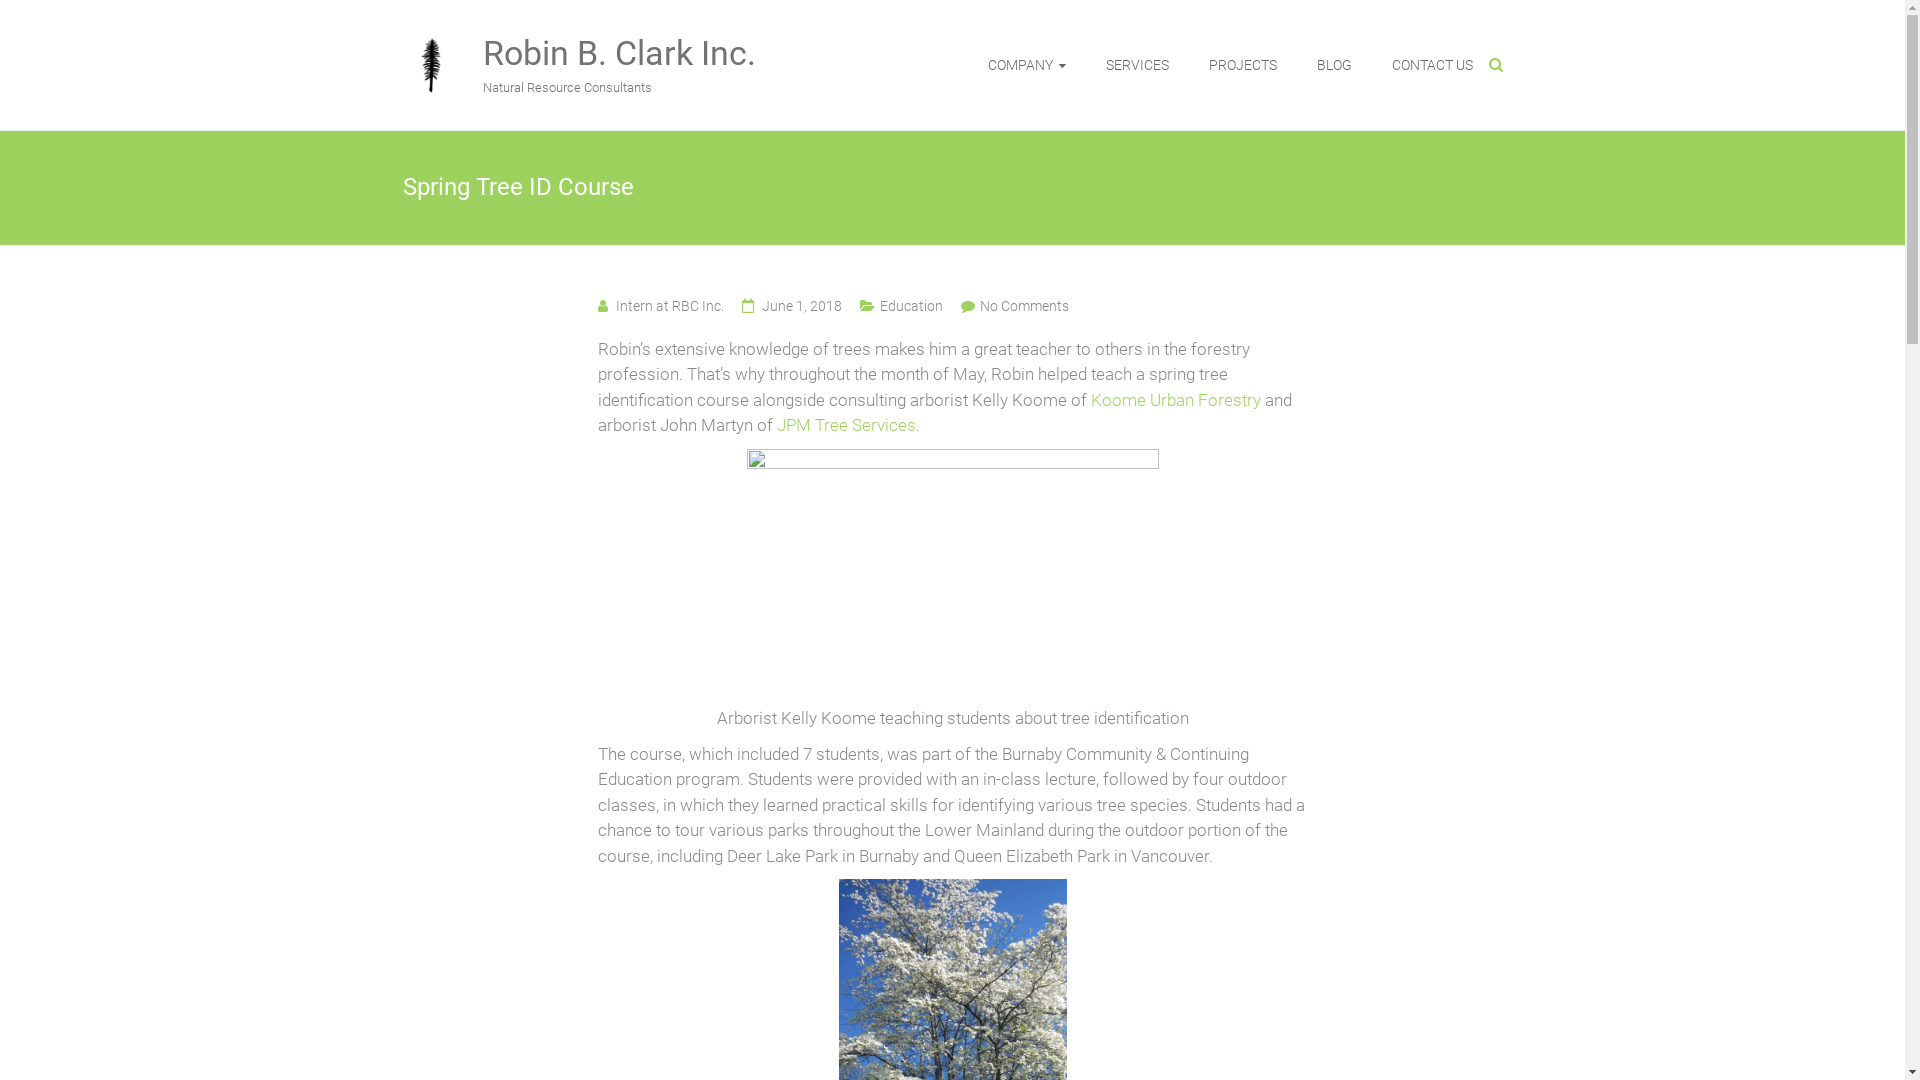 The image size is (1920, 1080). Describe the element at coordinates (1138, 65) in the screenshot. I see `SERVICES` at that location.